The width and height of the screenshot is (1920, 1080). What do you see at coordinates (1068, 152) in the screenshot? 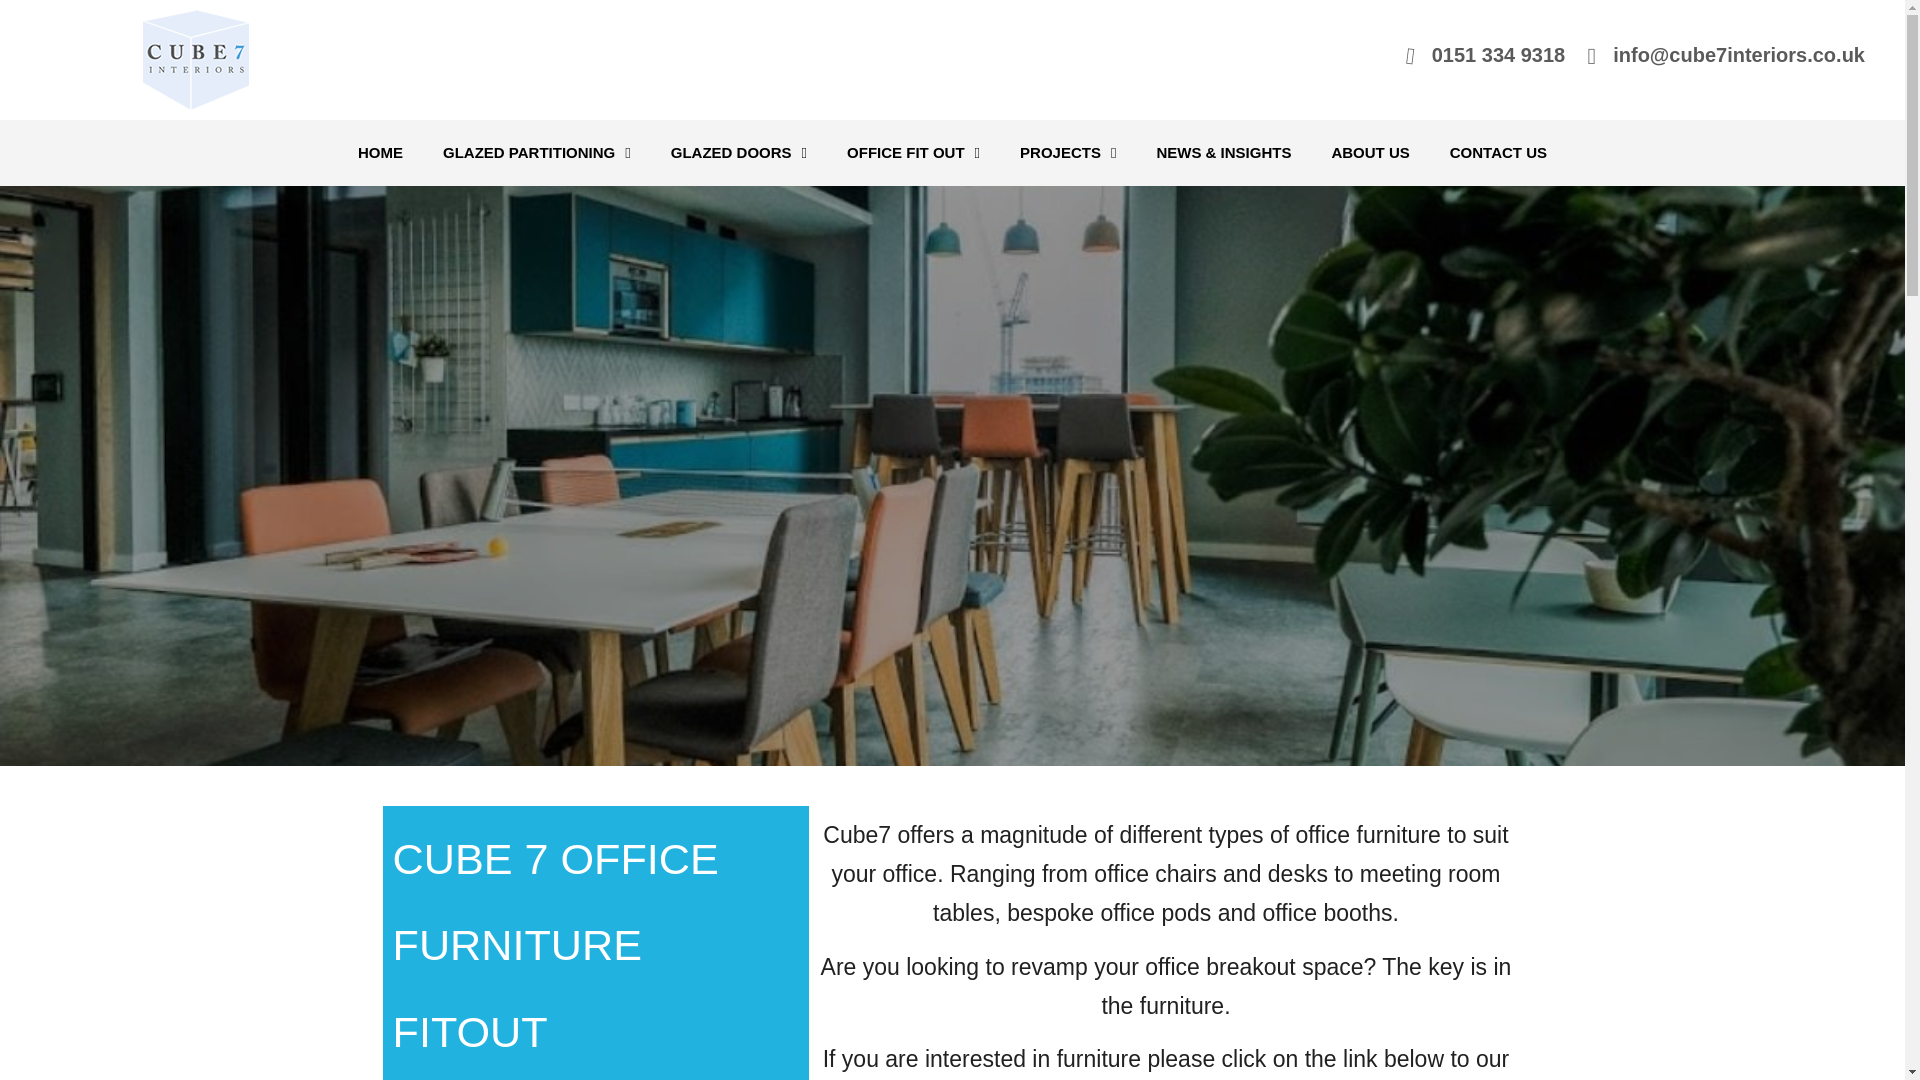
I see `PROJECTS` at bounding box center [1068, 152].